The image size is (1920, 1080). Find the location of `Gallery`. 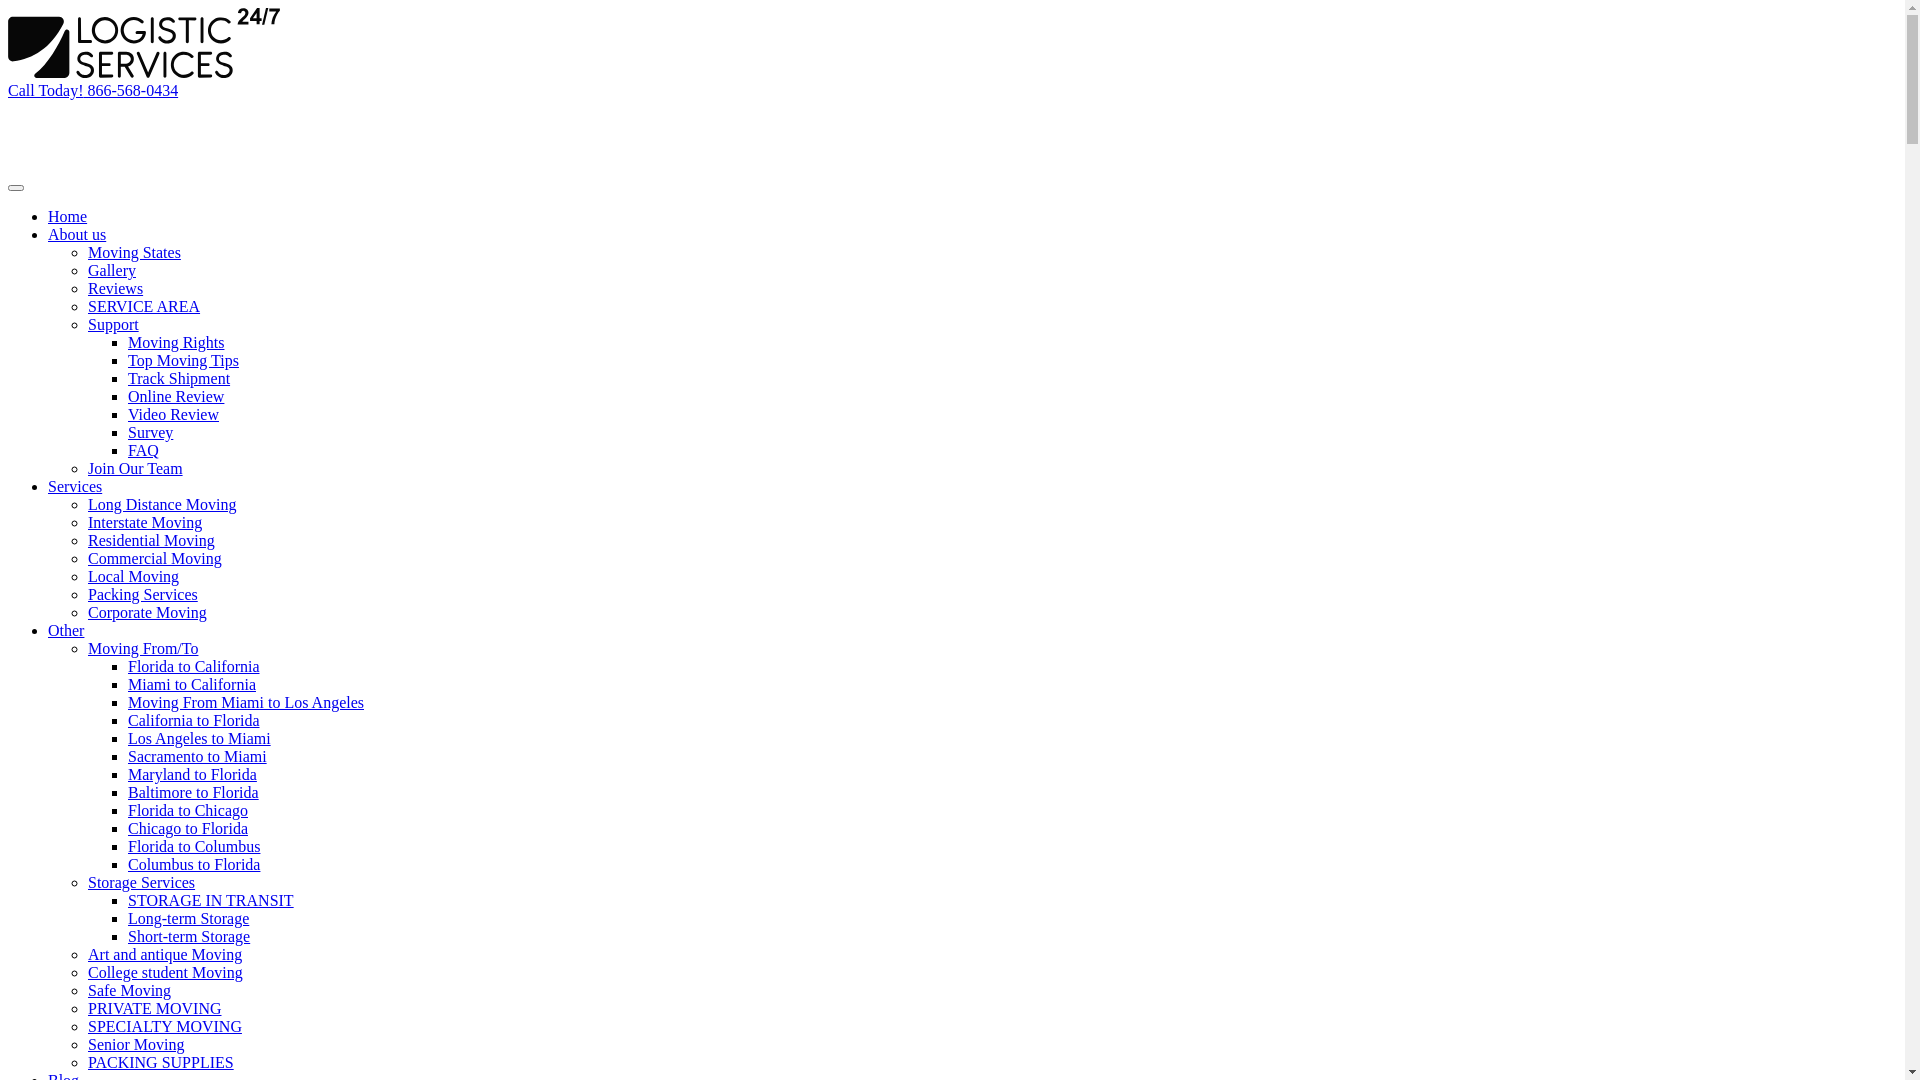

Gallery is located at coordinates (112, 270).